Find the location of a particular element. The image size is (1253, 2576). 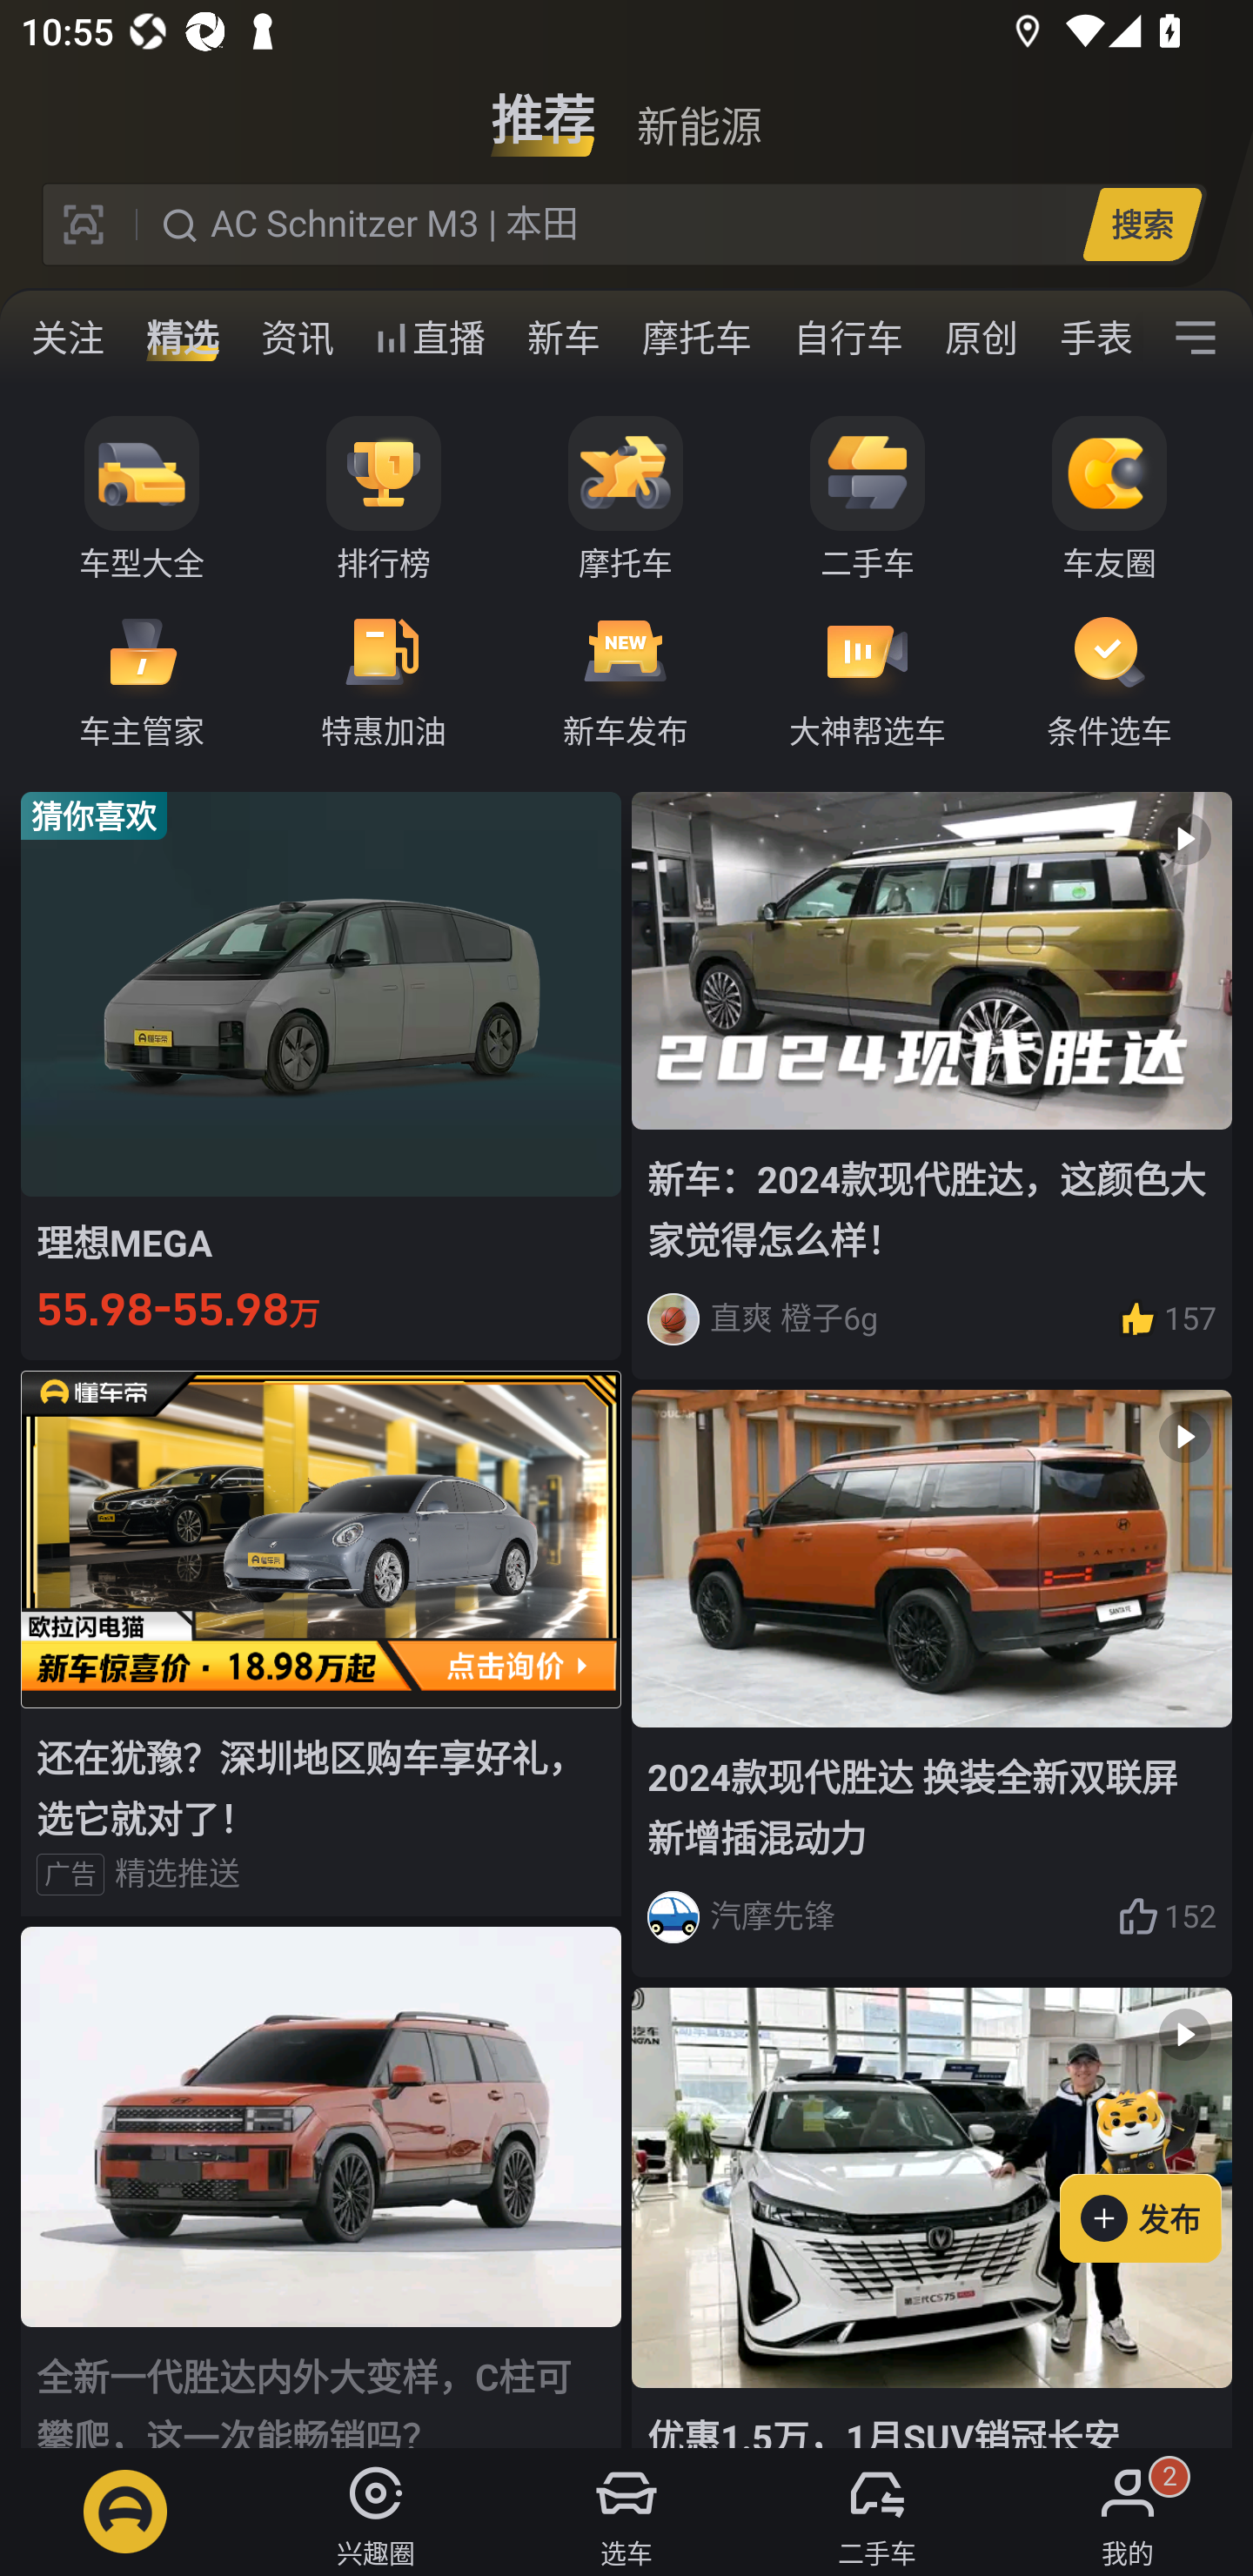

 选车 is located at coordinates (626, 2512).